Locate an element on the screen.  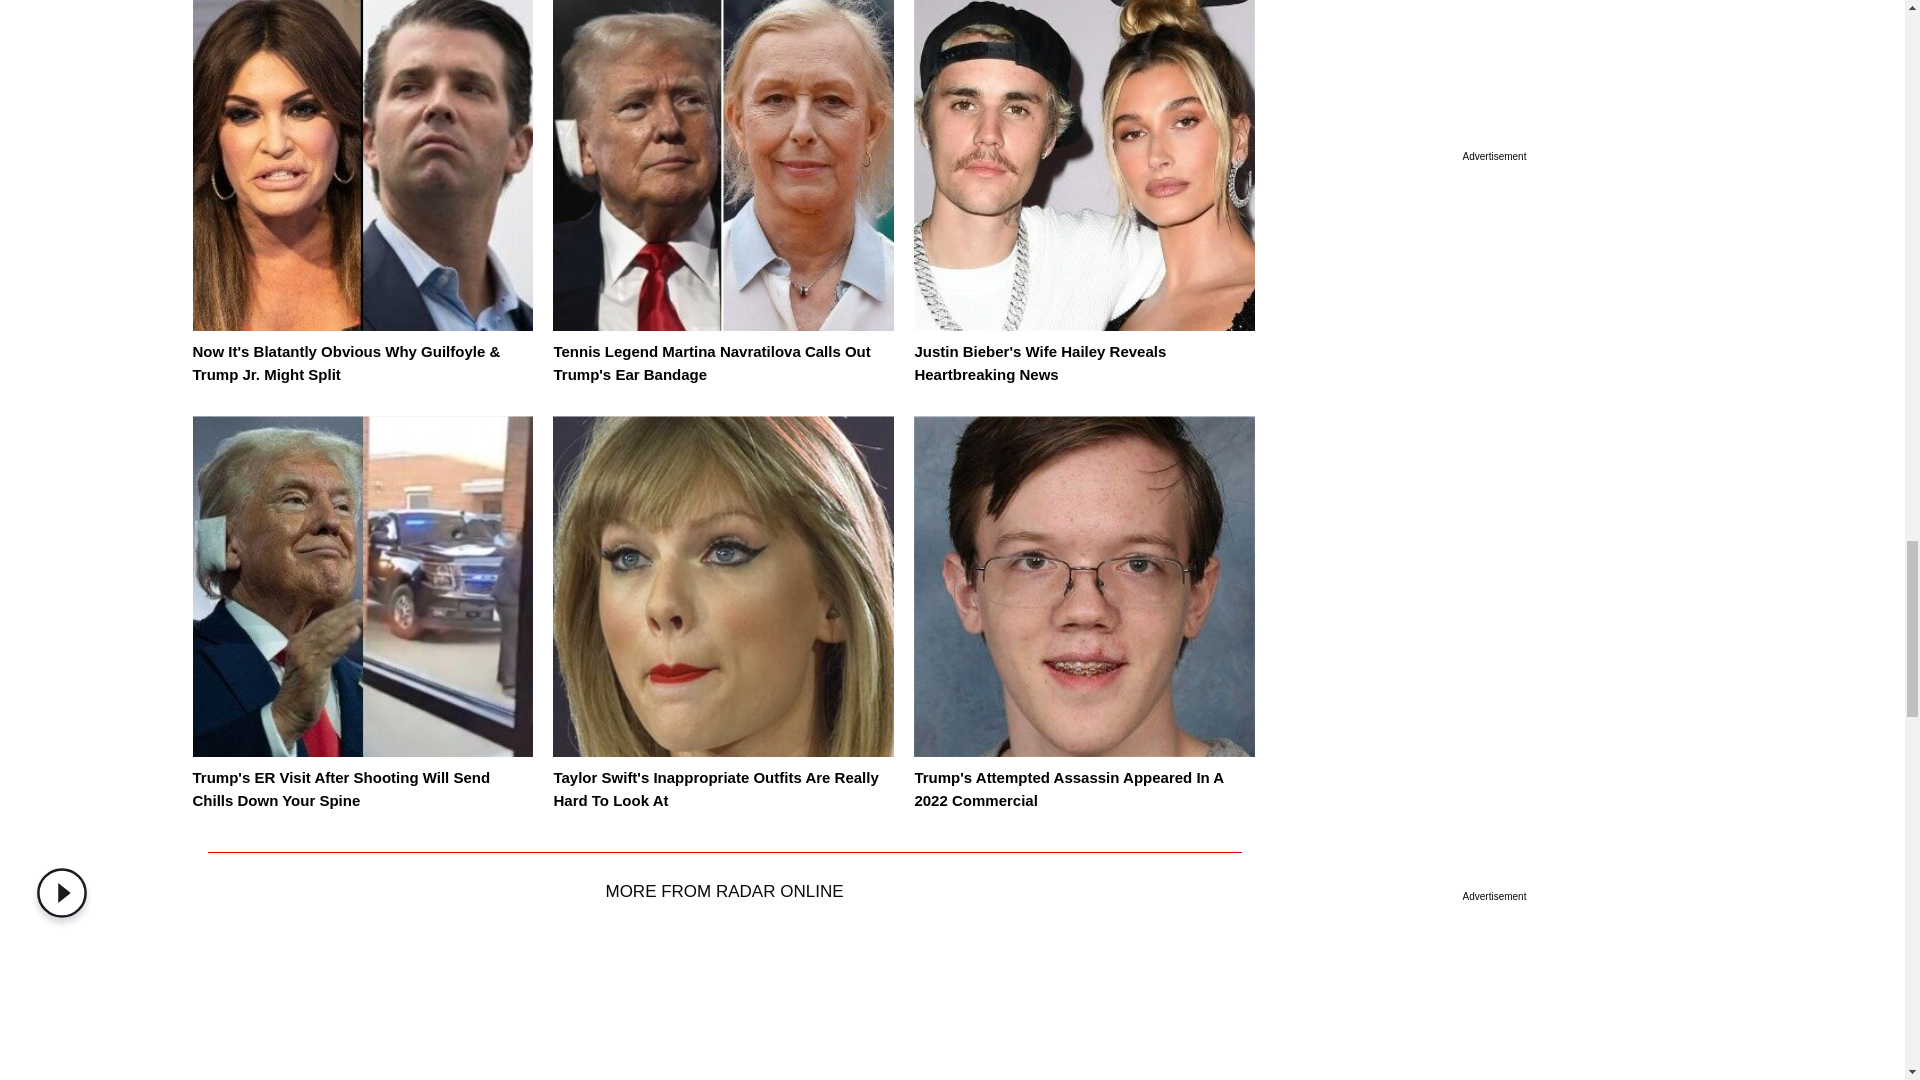
Justin Bieber's Wife Hailey Reveals Heartbreaking News is located at coordinates (1039, 363).